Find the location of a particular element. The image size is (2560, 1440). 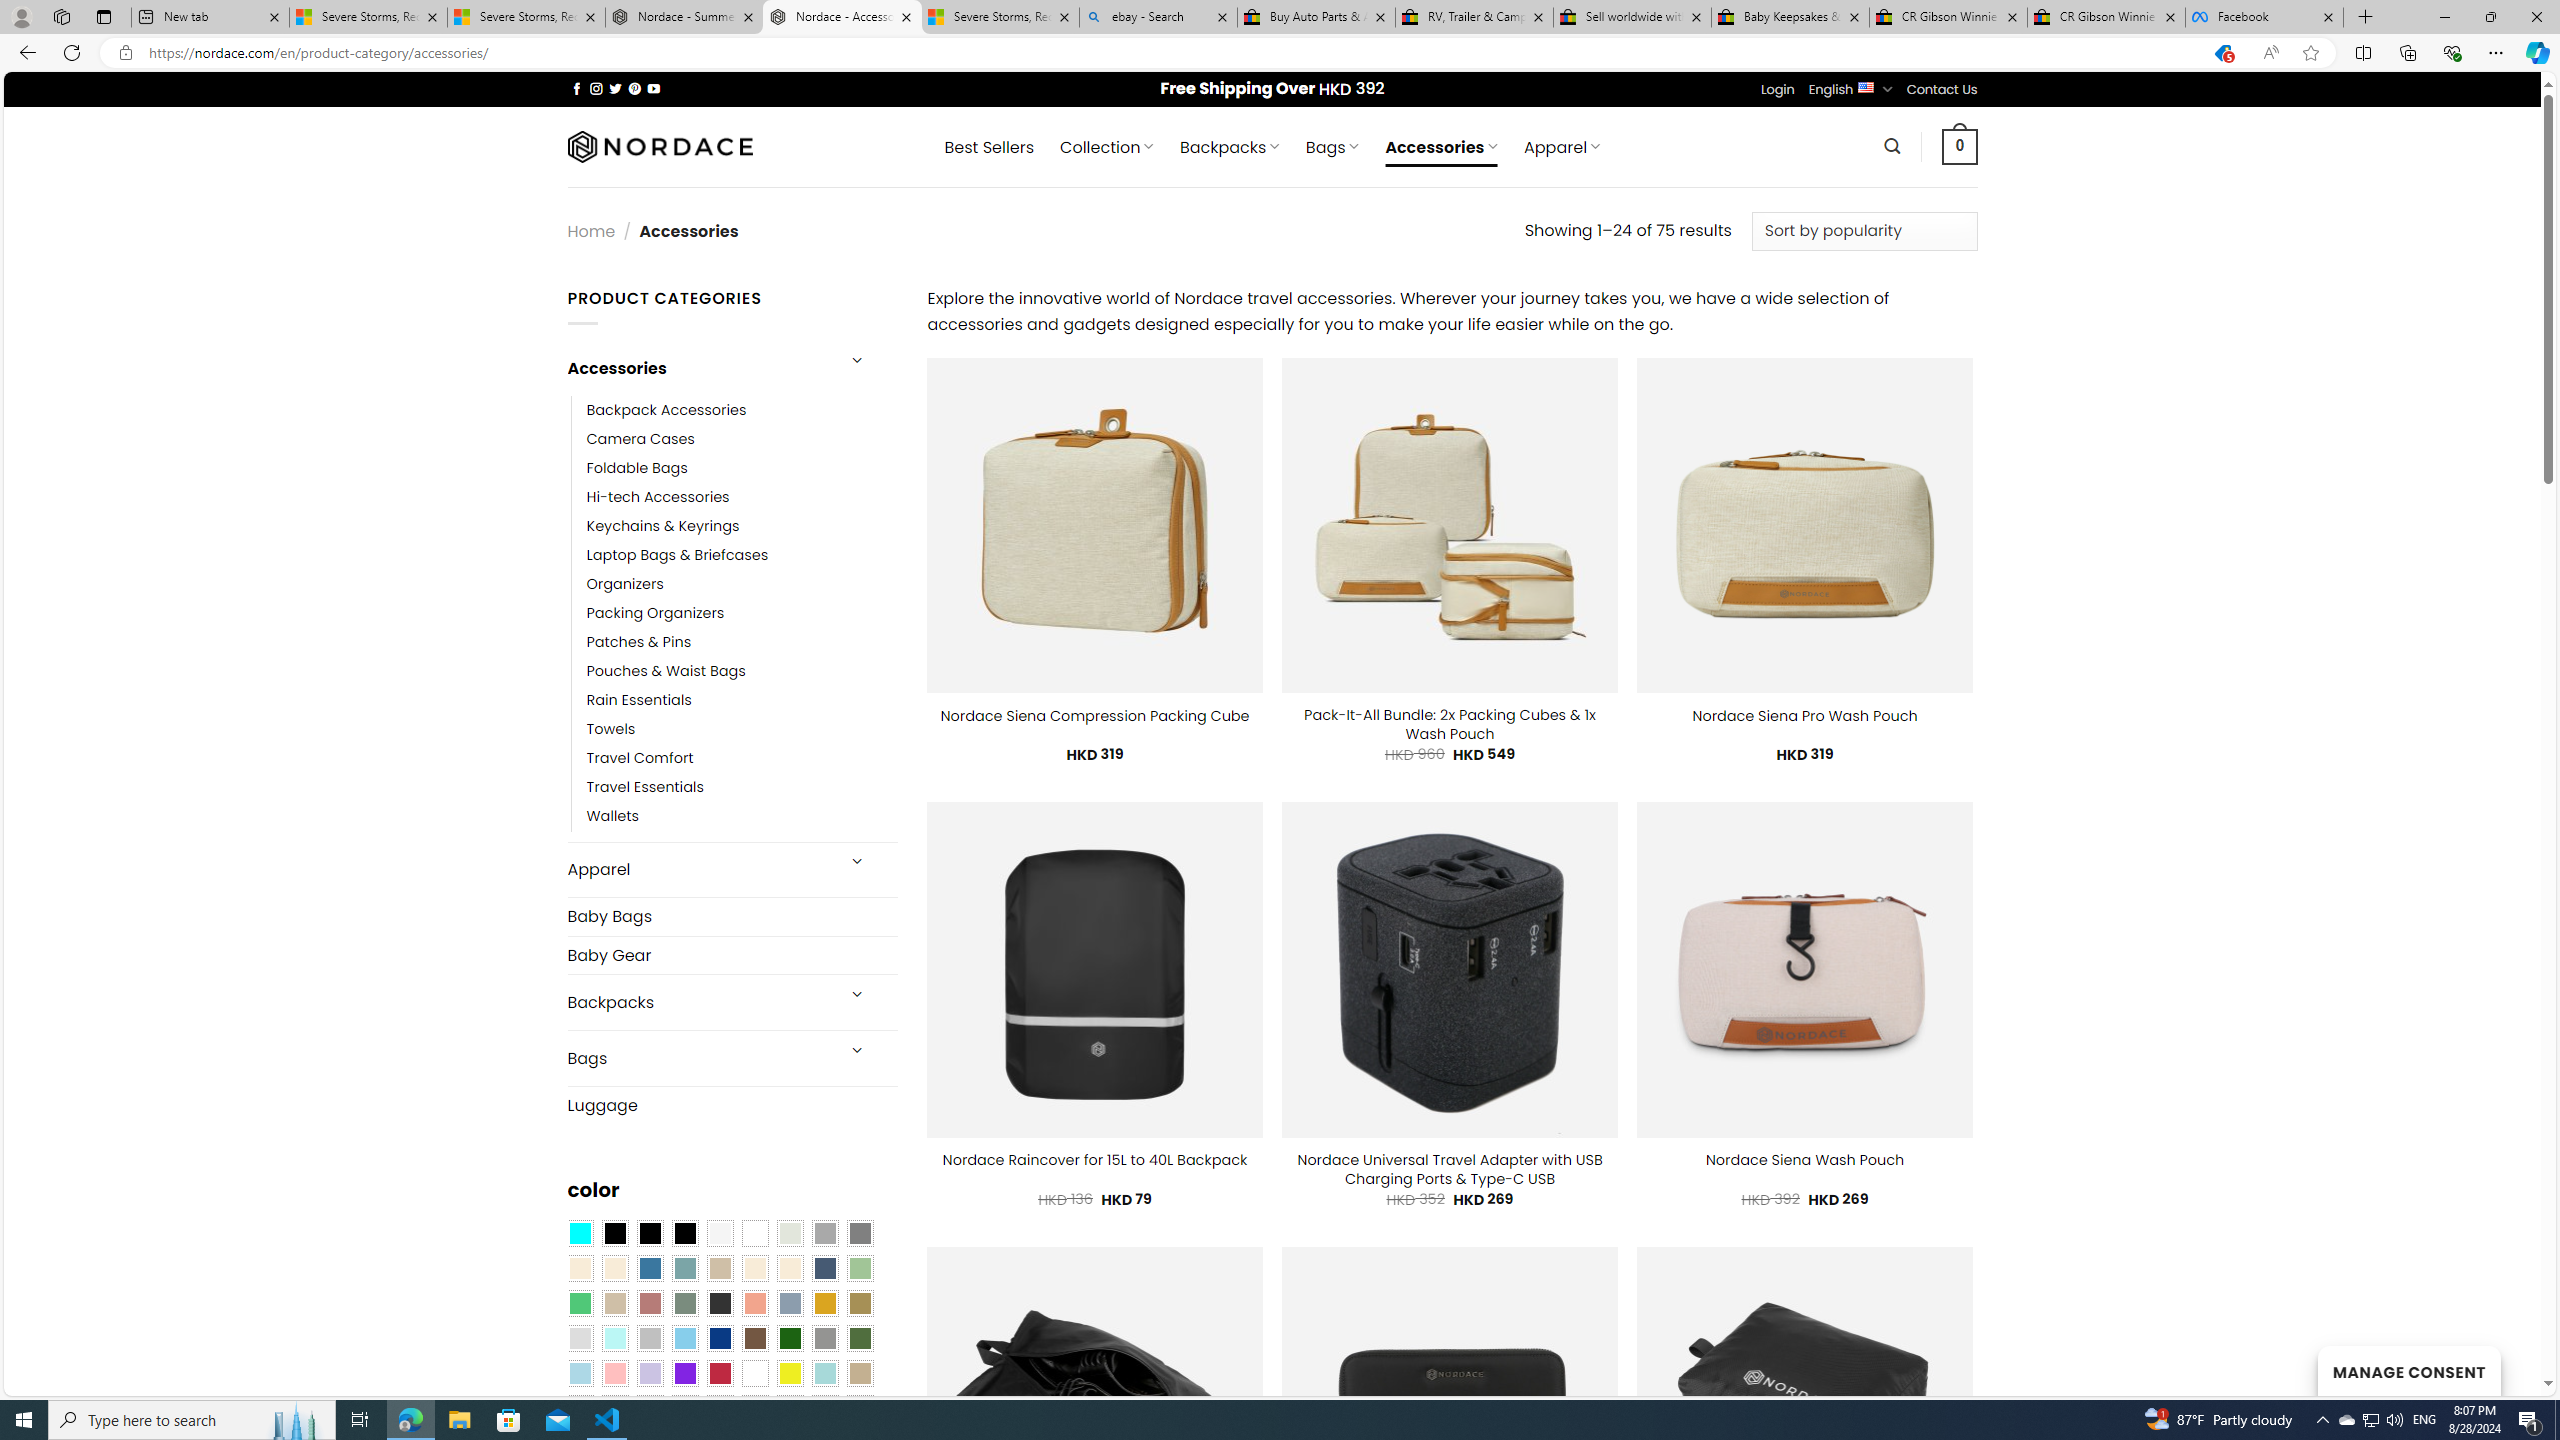

 0  is located at coordinates (1960, 146).